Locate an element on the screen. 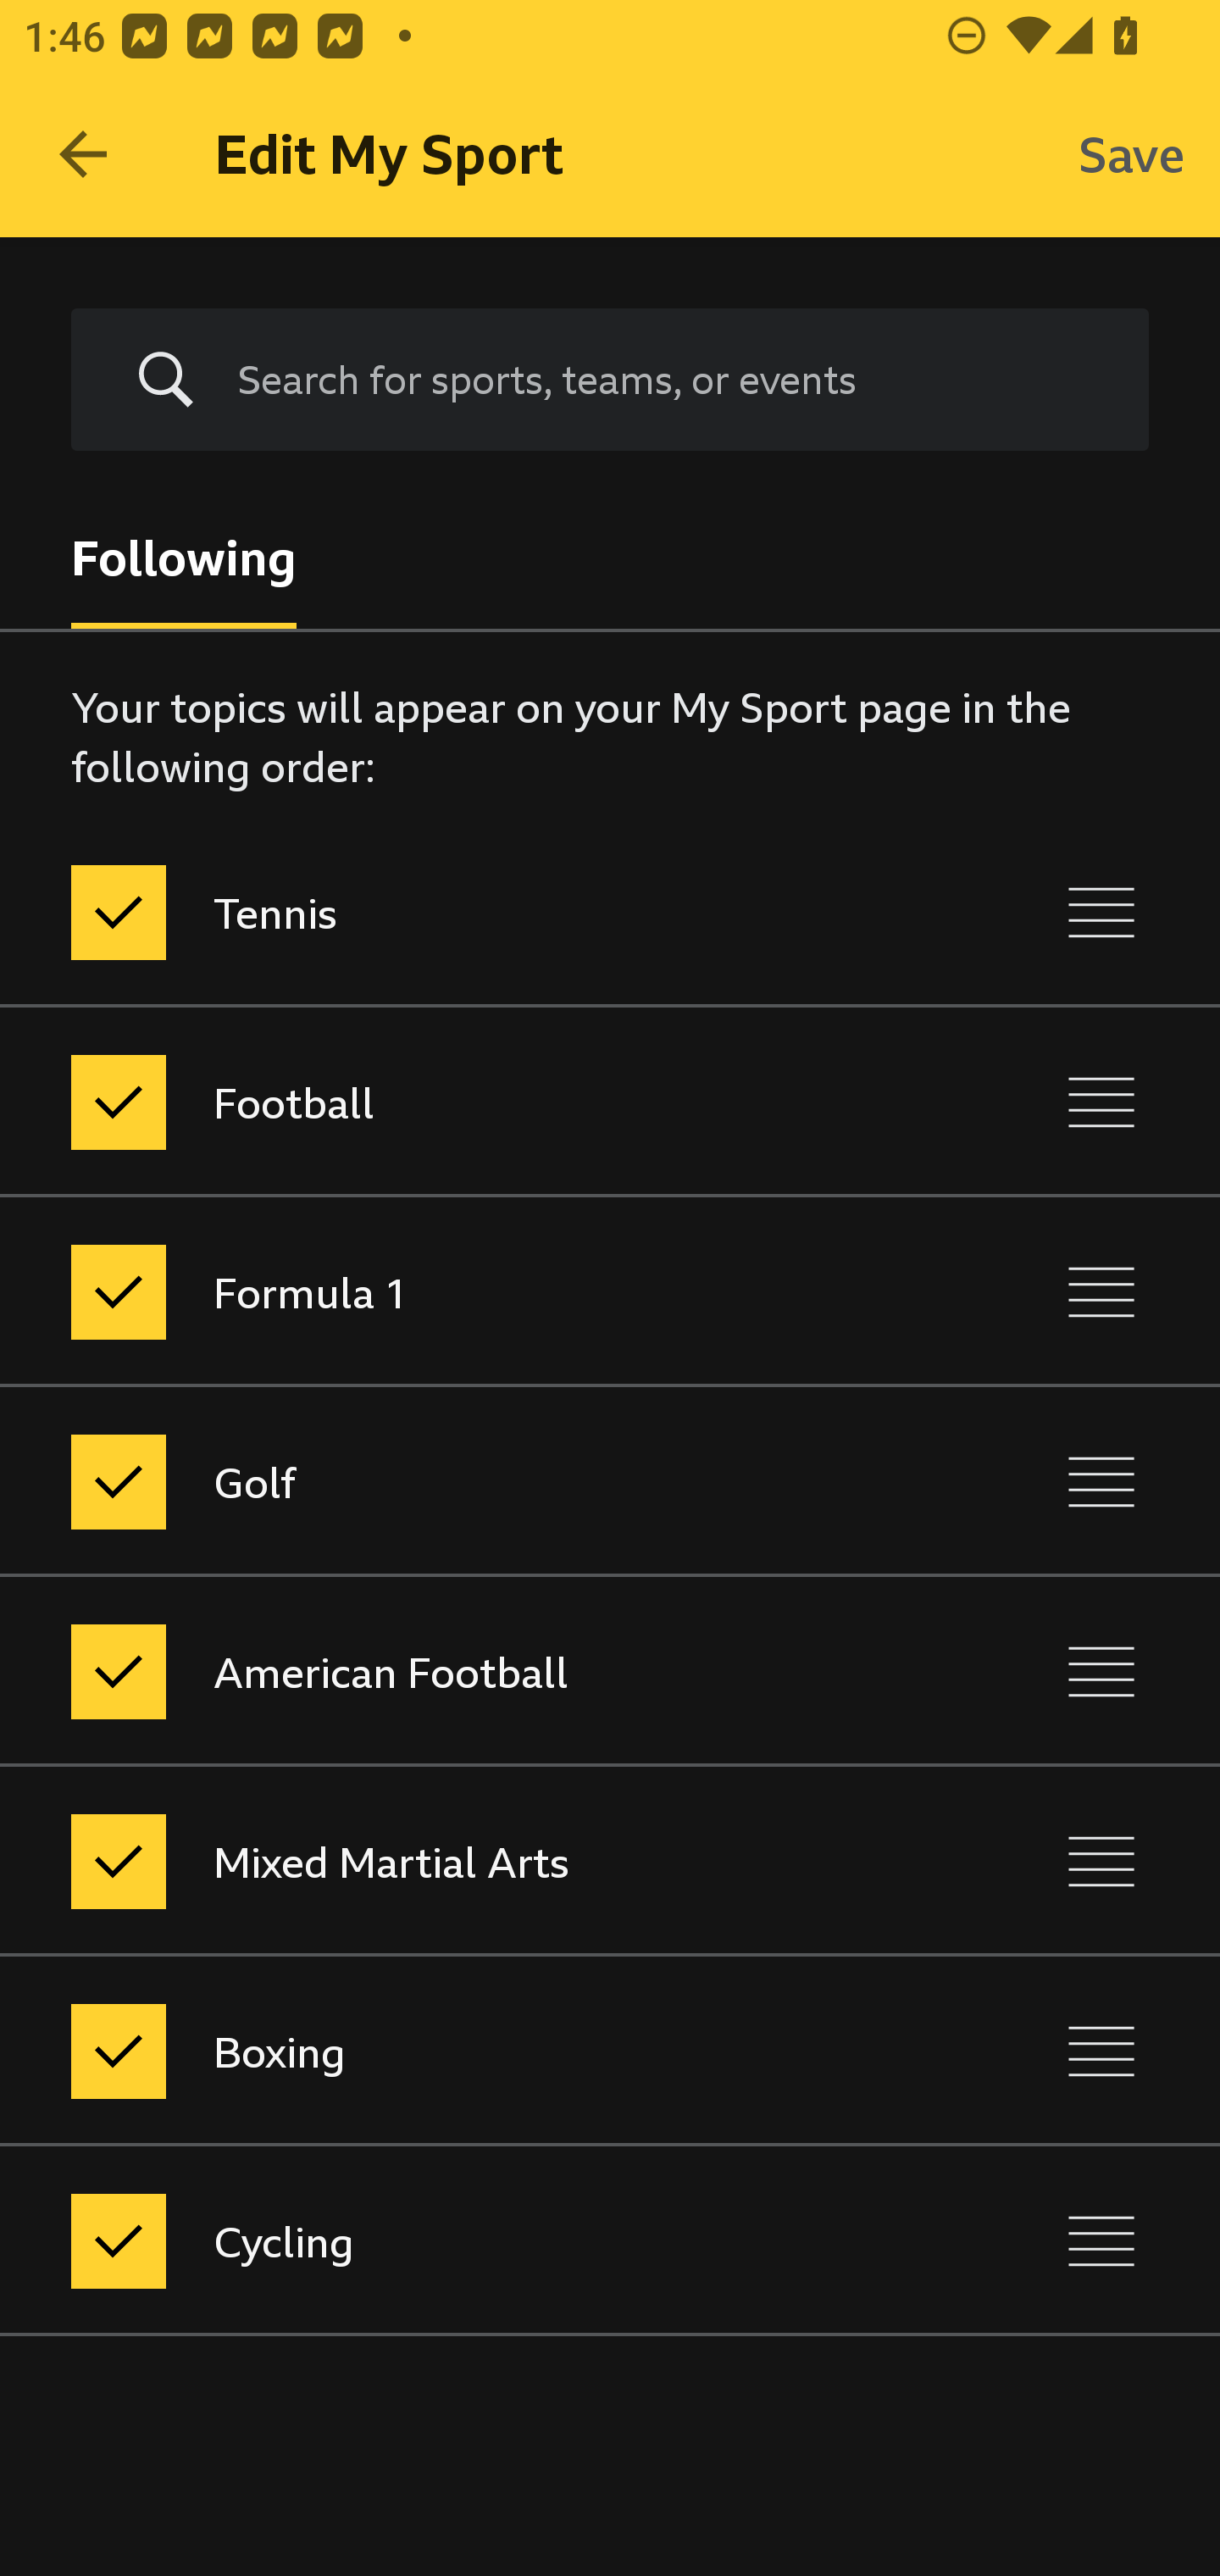 The height and width of the screenshot is (2576, 1220). Reorder American Football is located at coordinates (1101, 1671).